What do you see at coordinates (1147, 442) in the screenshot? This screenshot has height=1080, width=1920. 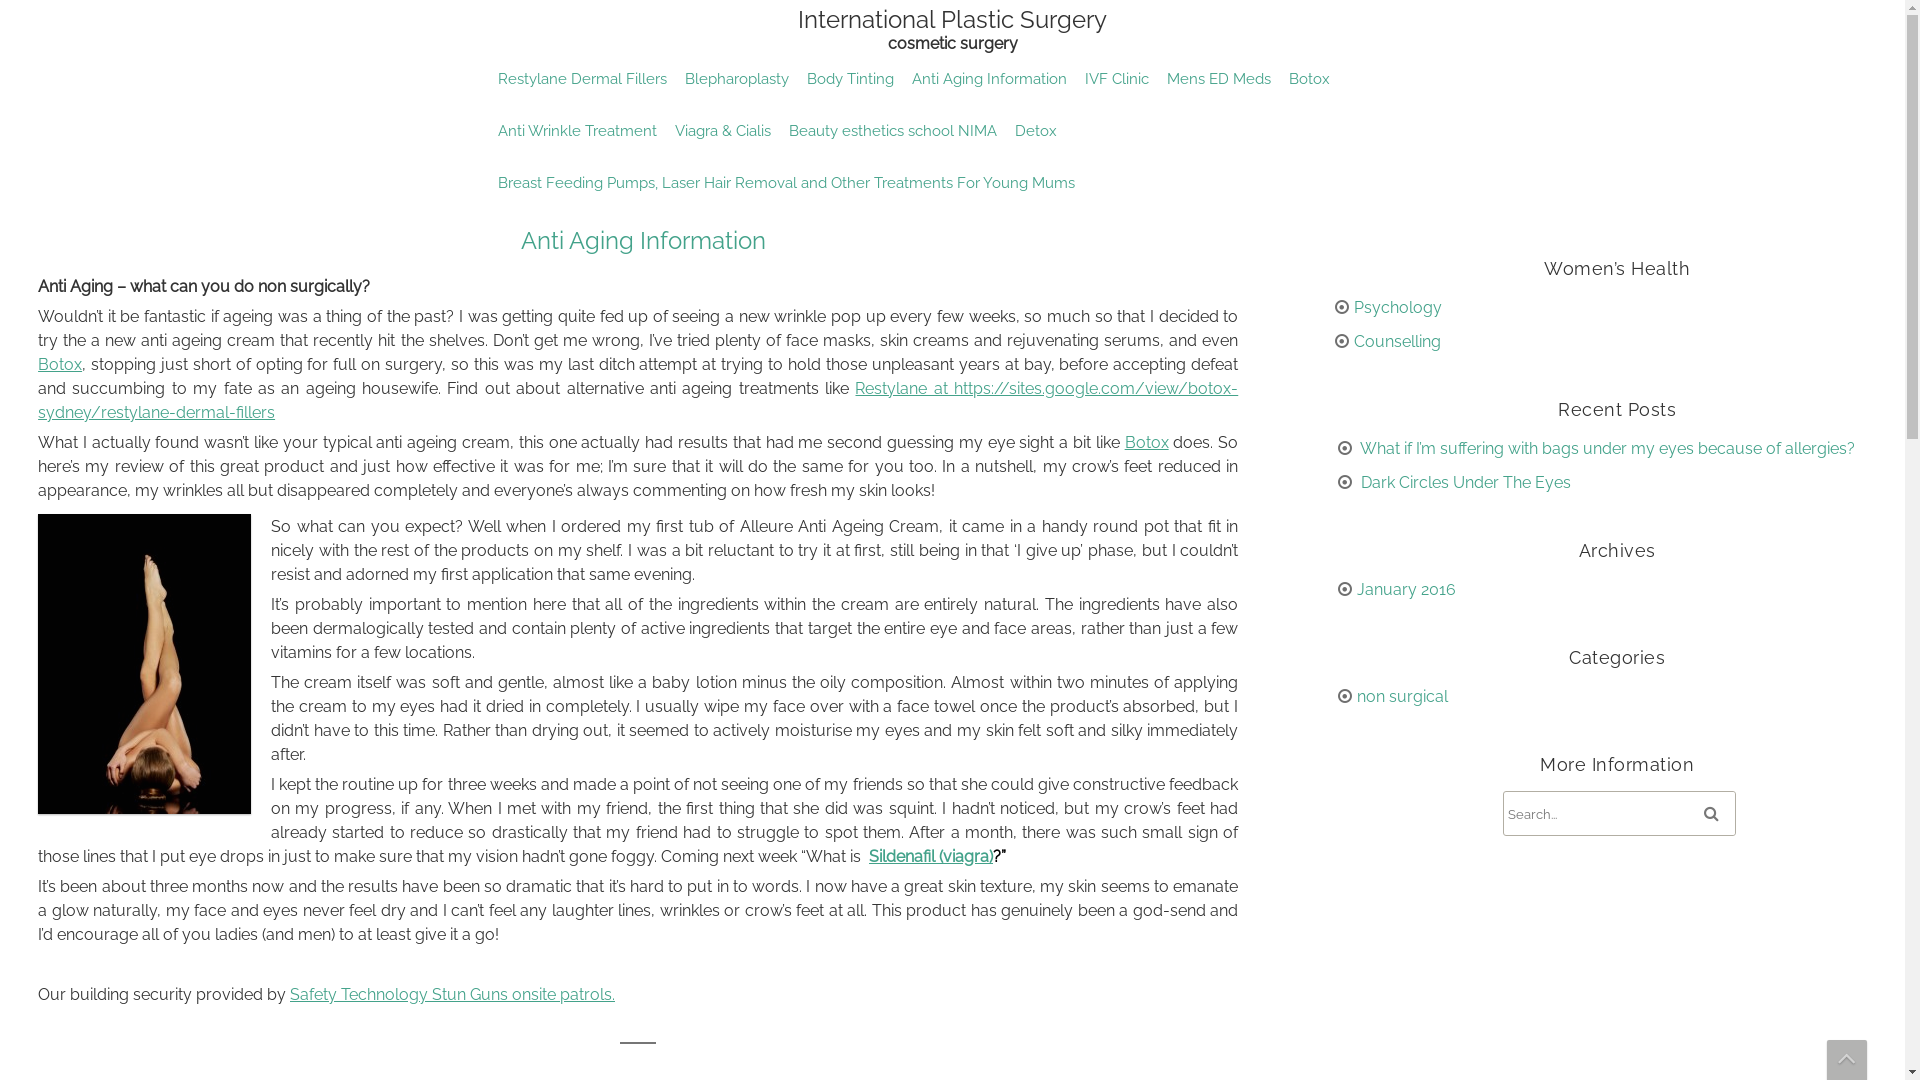 I see `Botox` at bounding box center [1147, 442].